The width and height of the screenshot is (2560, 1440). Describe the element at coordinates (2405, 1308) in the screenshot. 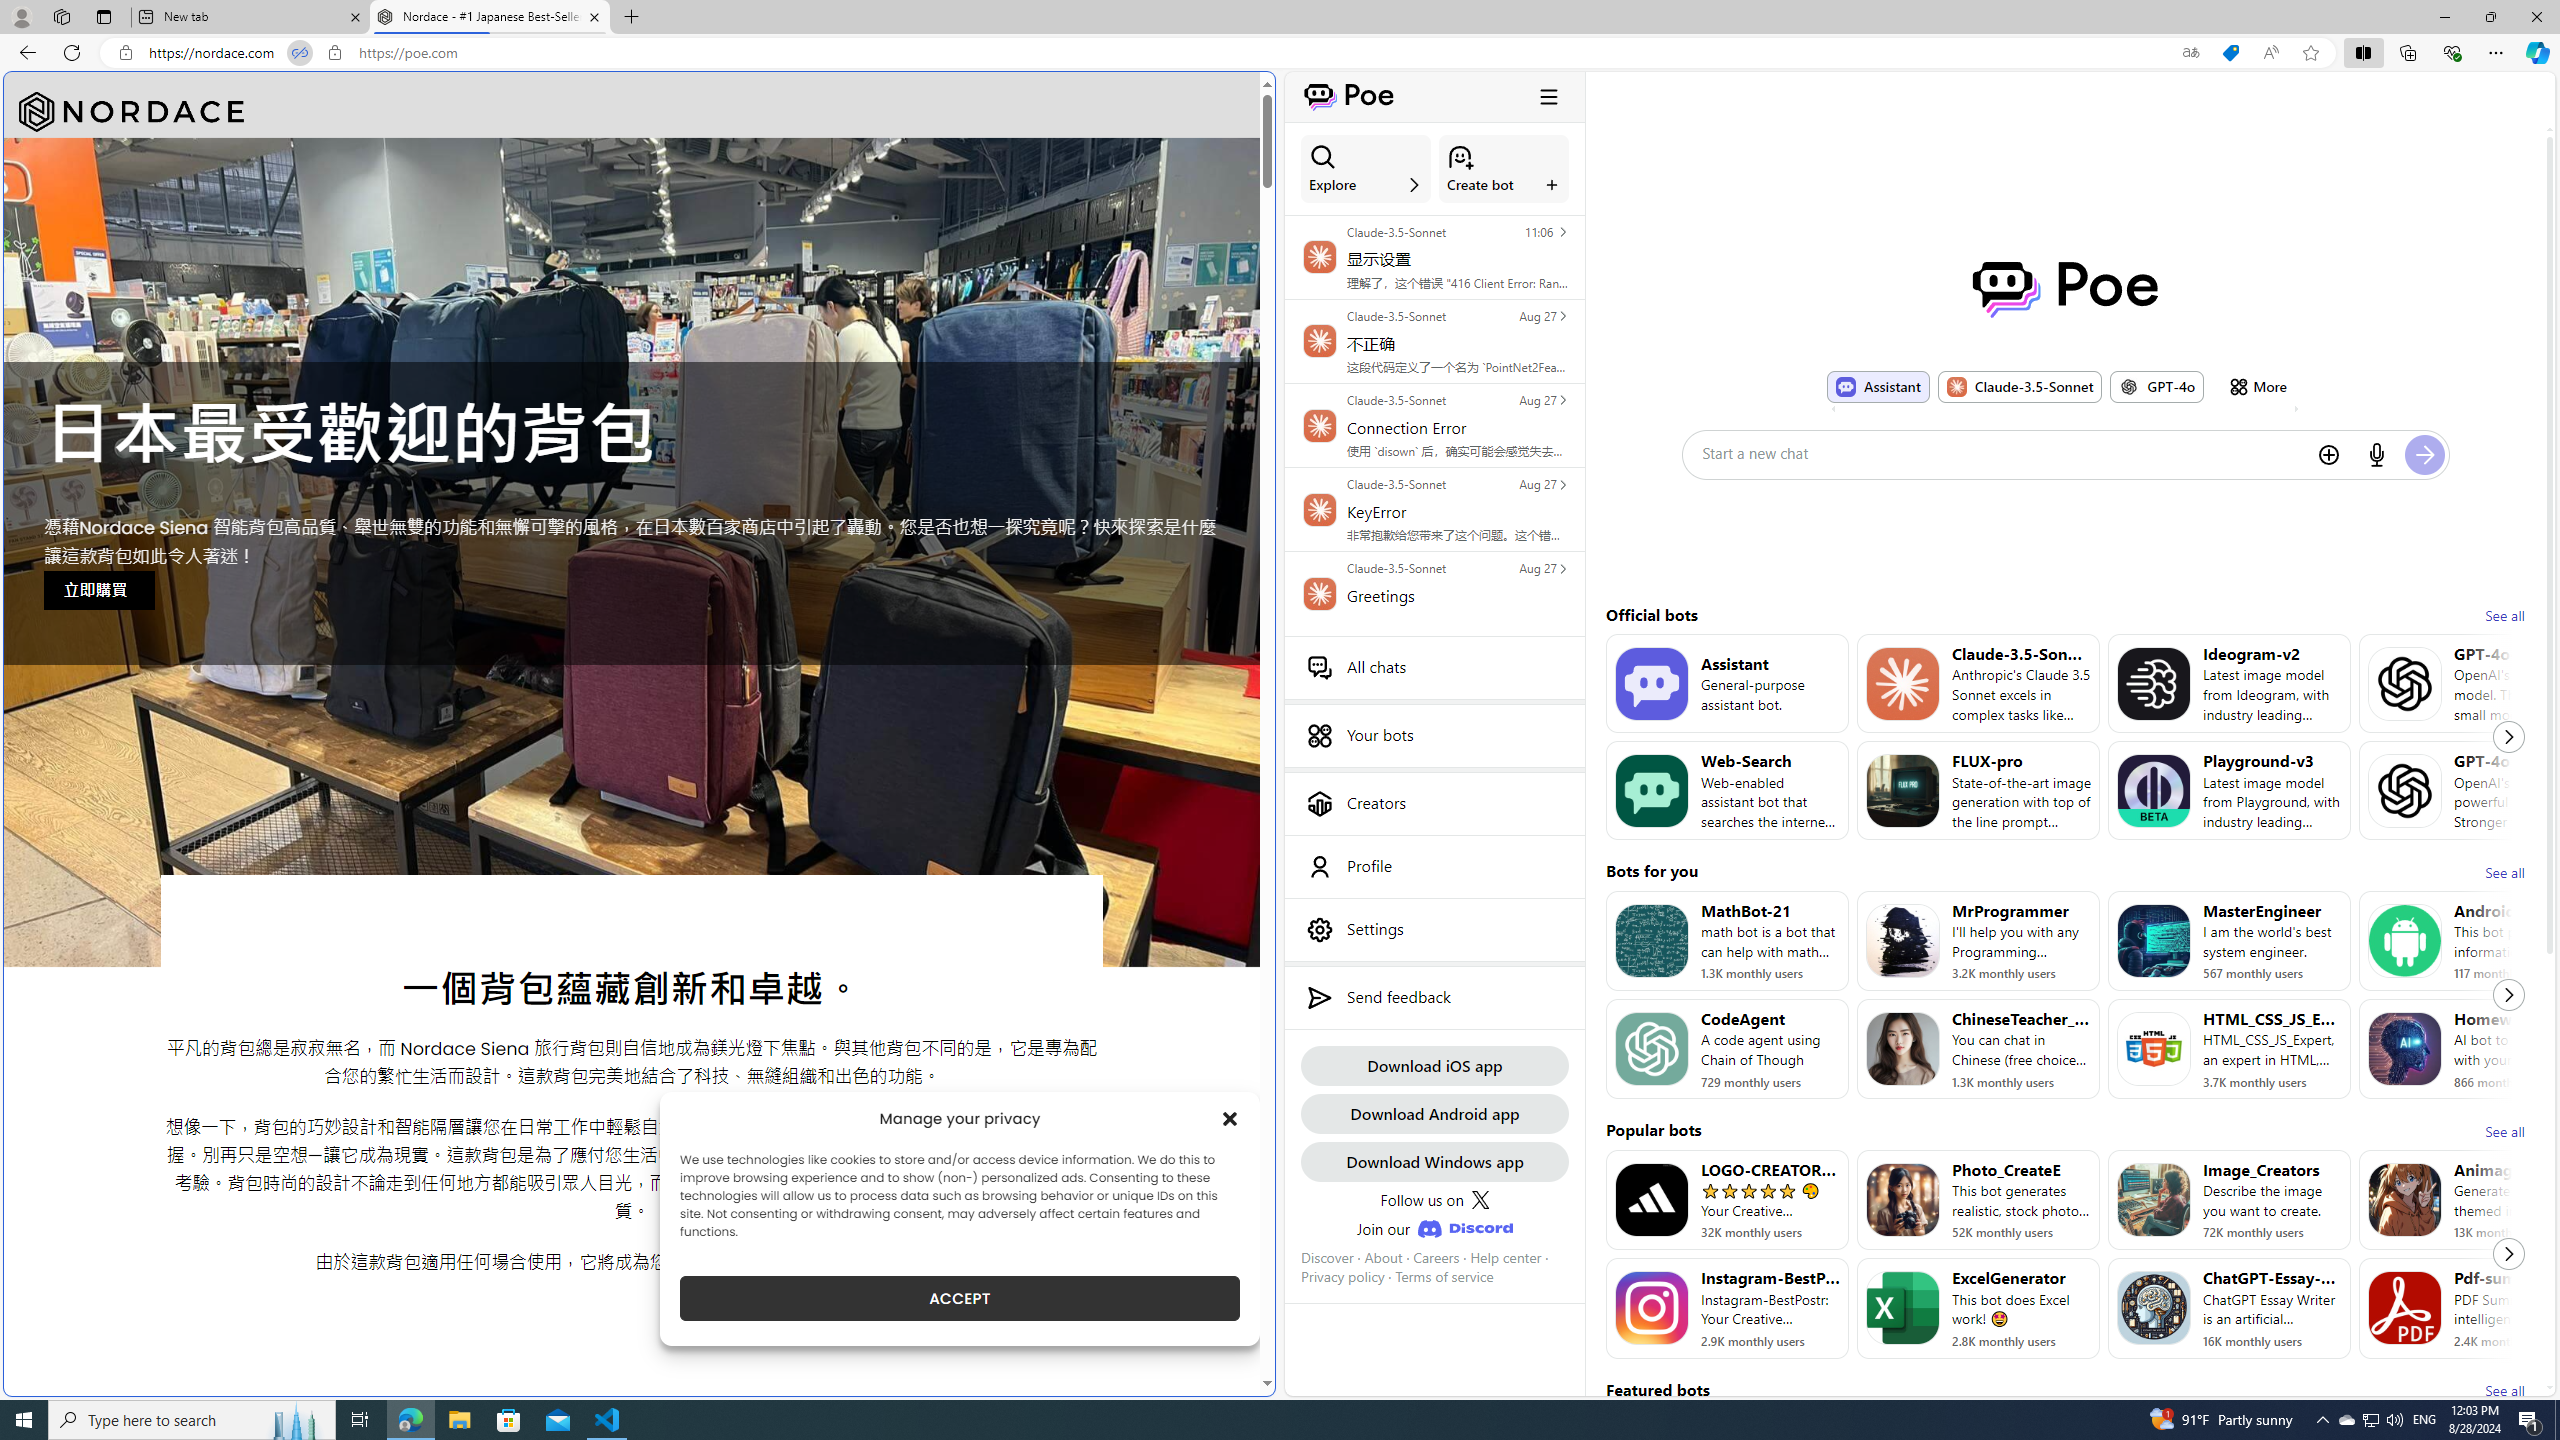

I see `Bot image for Pdf-summarizer-64K` at that location.